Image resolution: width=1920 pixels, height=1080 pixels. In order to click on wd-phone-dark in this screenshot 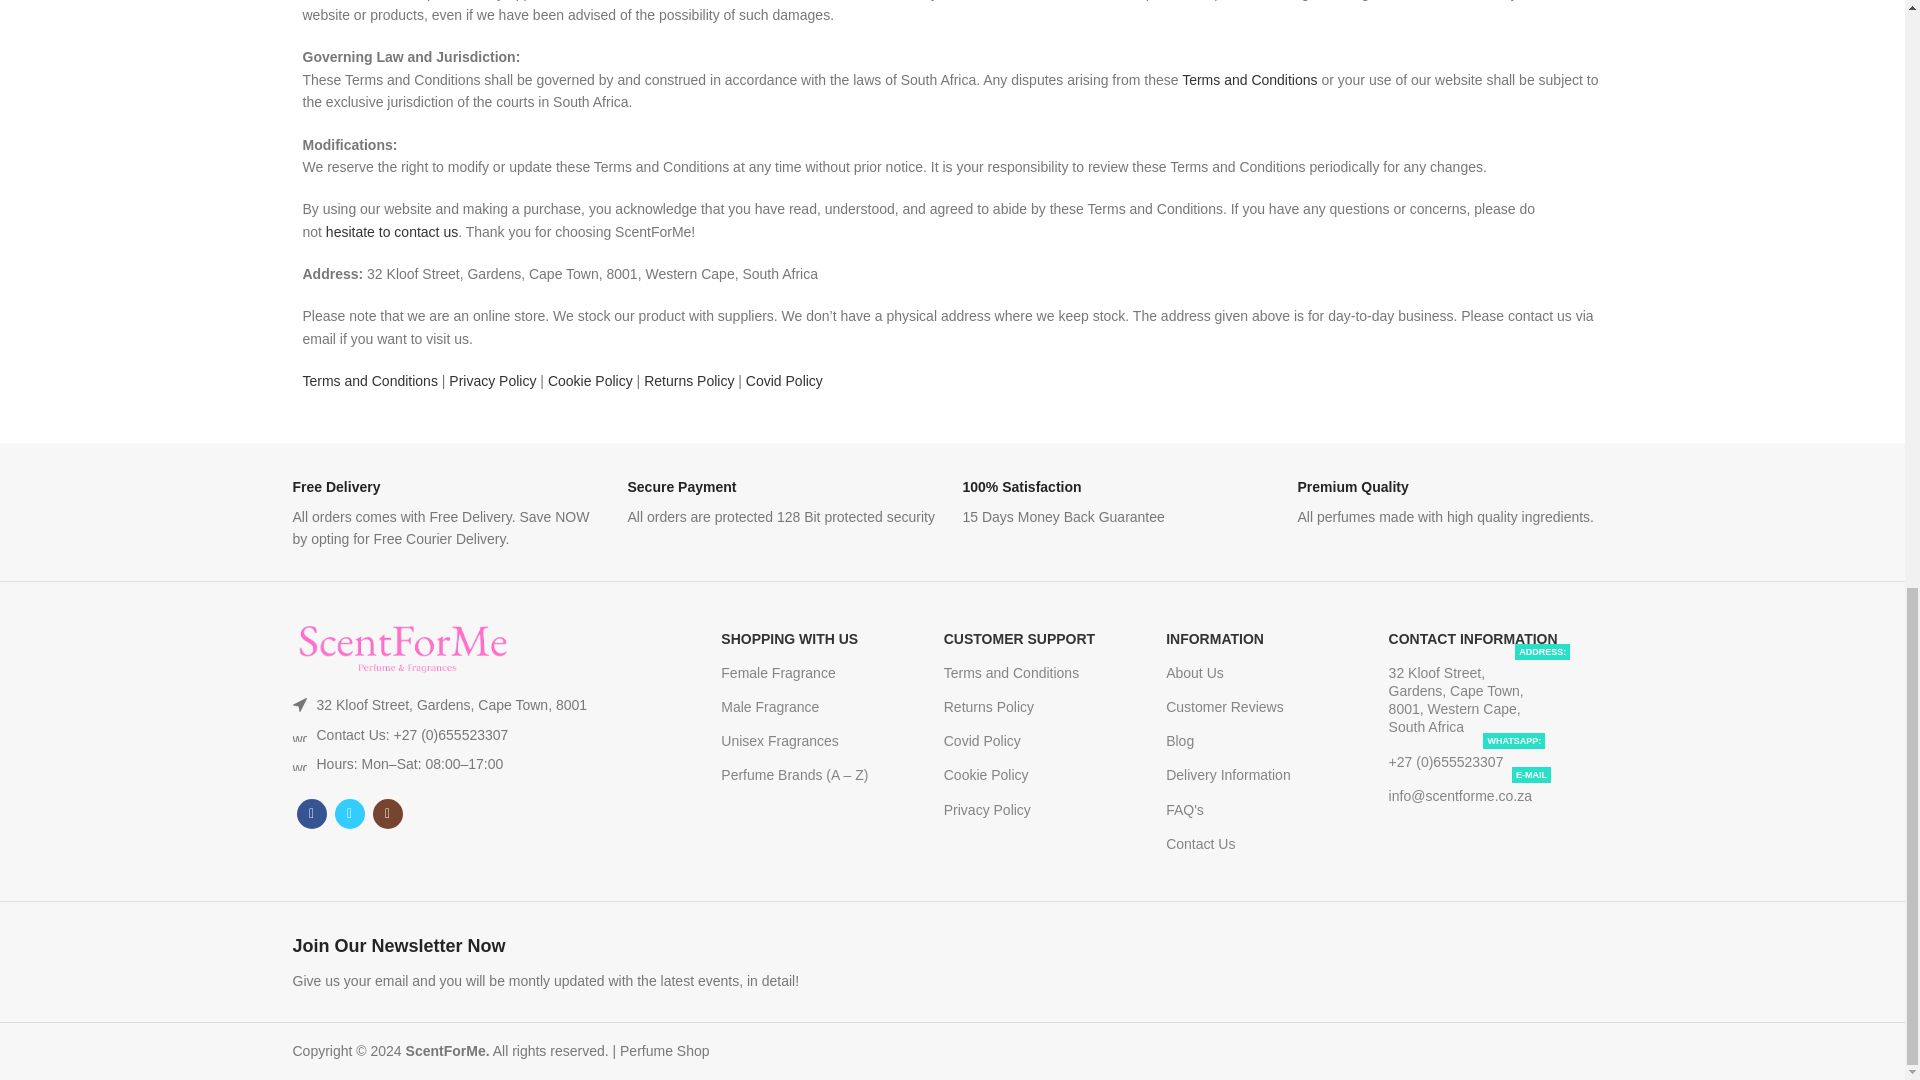, I will do `click(298, 734)`.